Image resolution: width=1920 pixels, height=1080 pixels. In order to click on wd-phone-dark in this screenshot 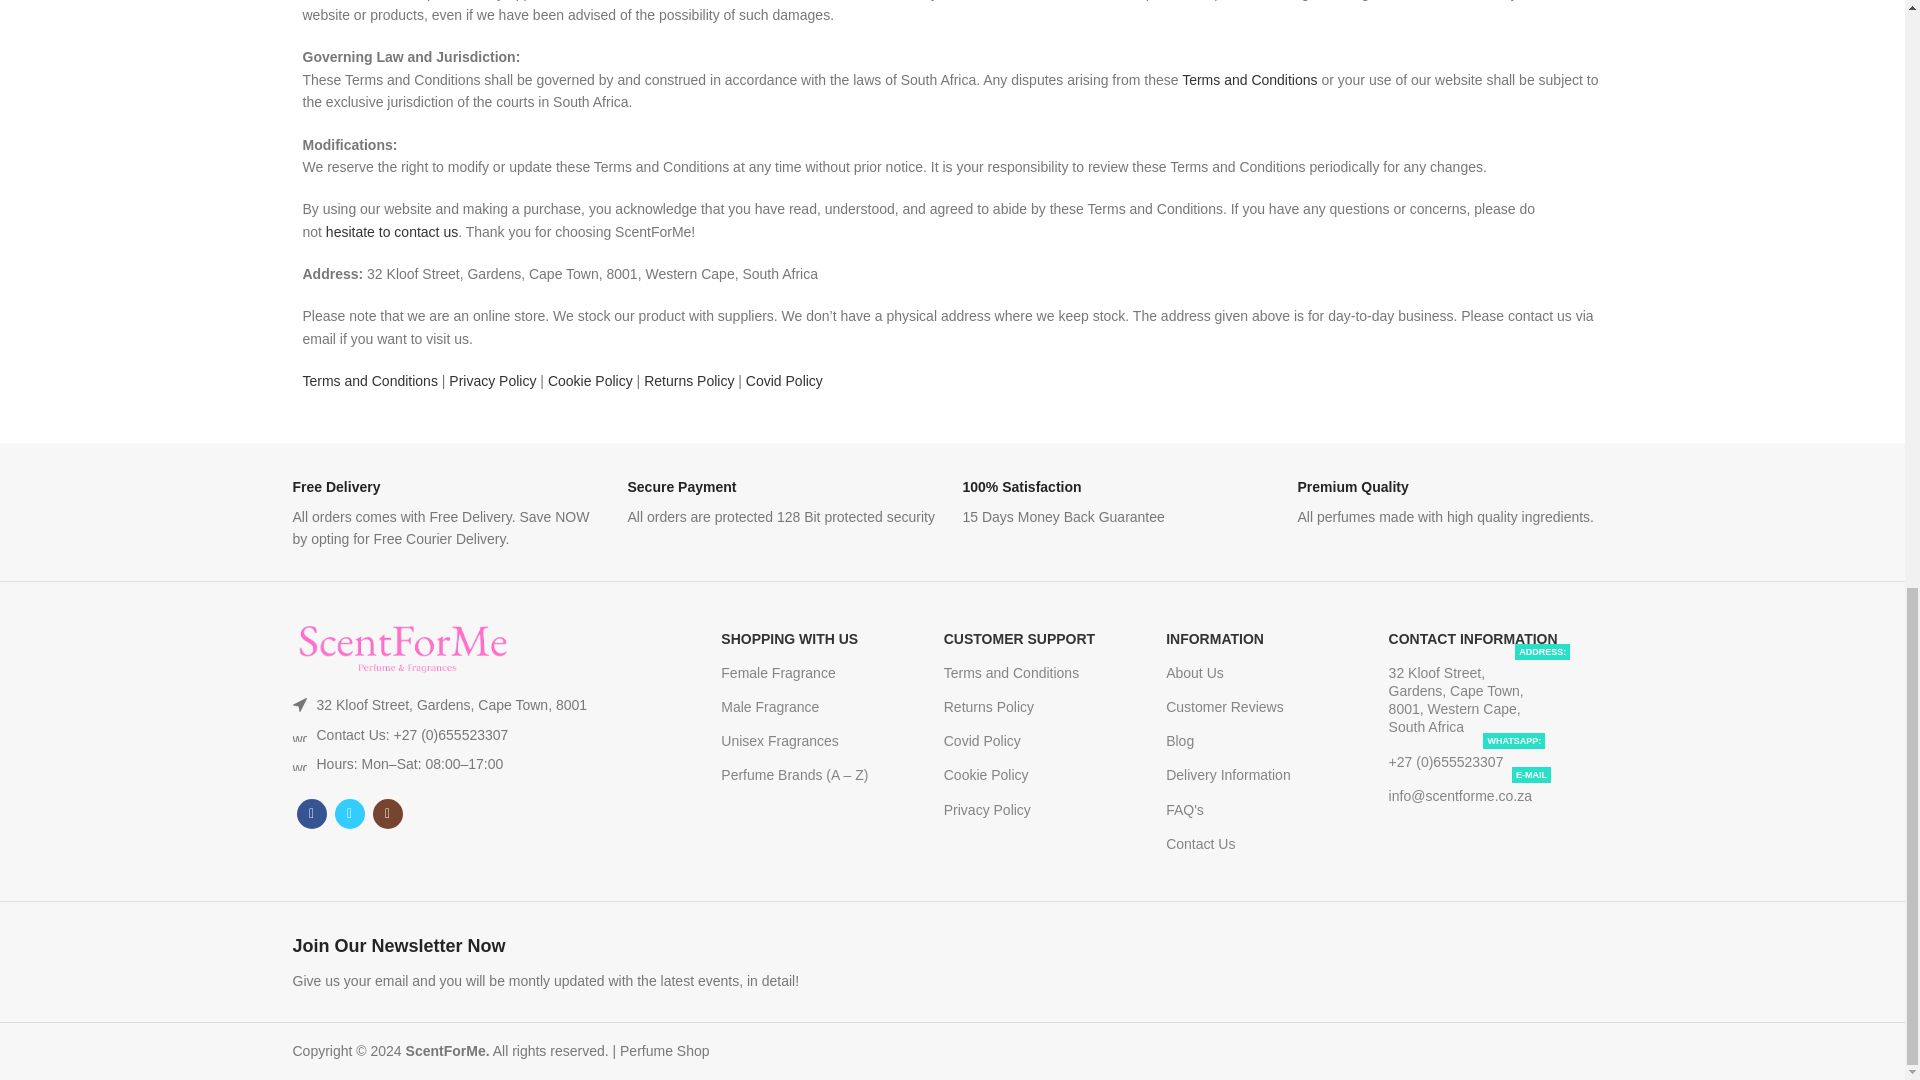, I will do `click(298, 734)`.